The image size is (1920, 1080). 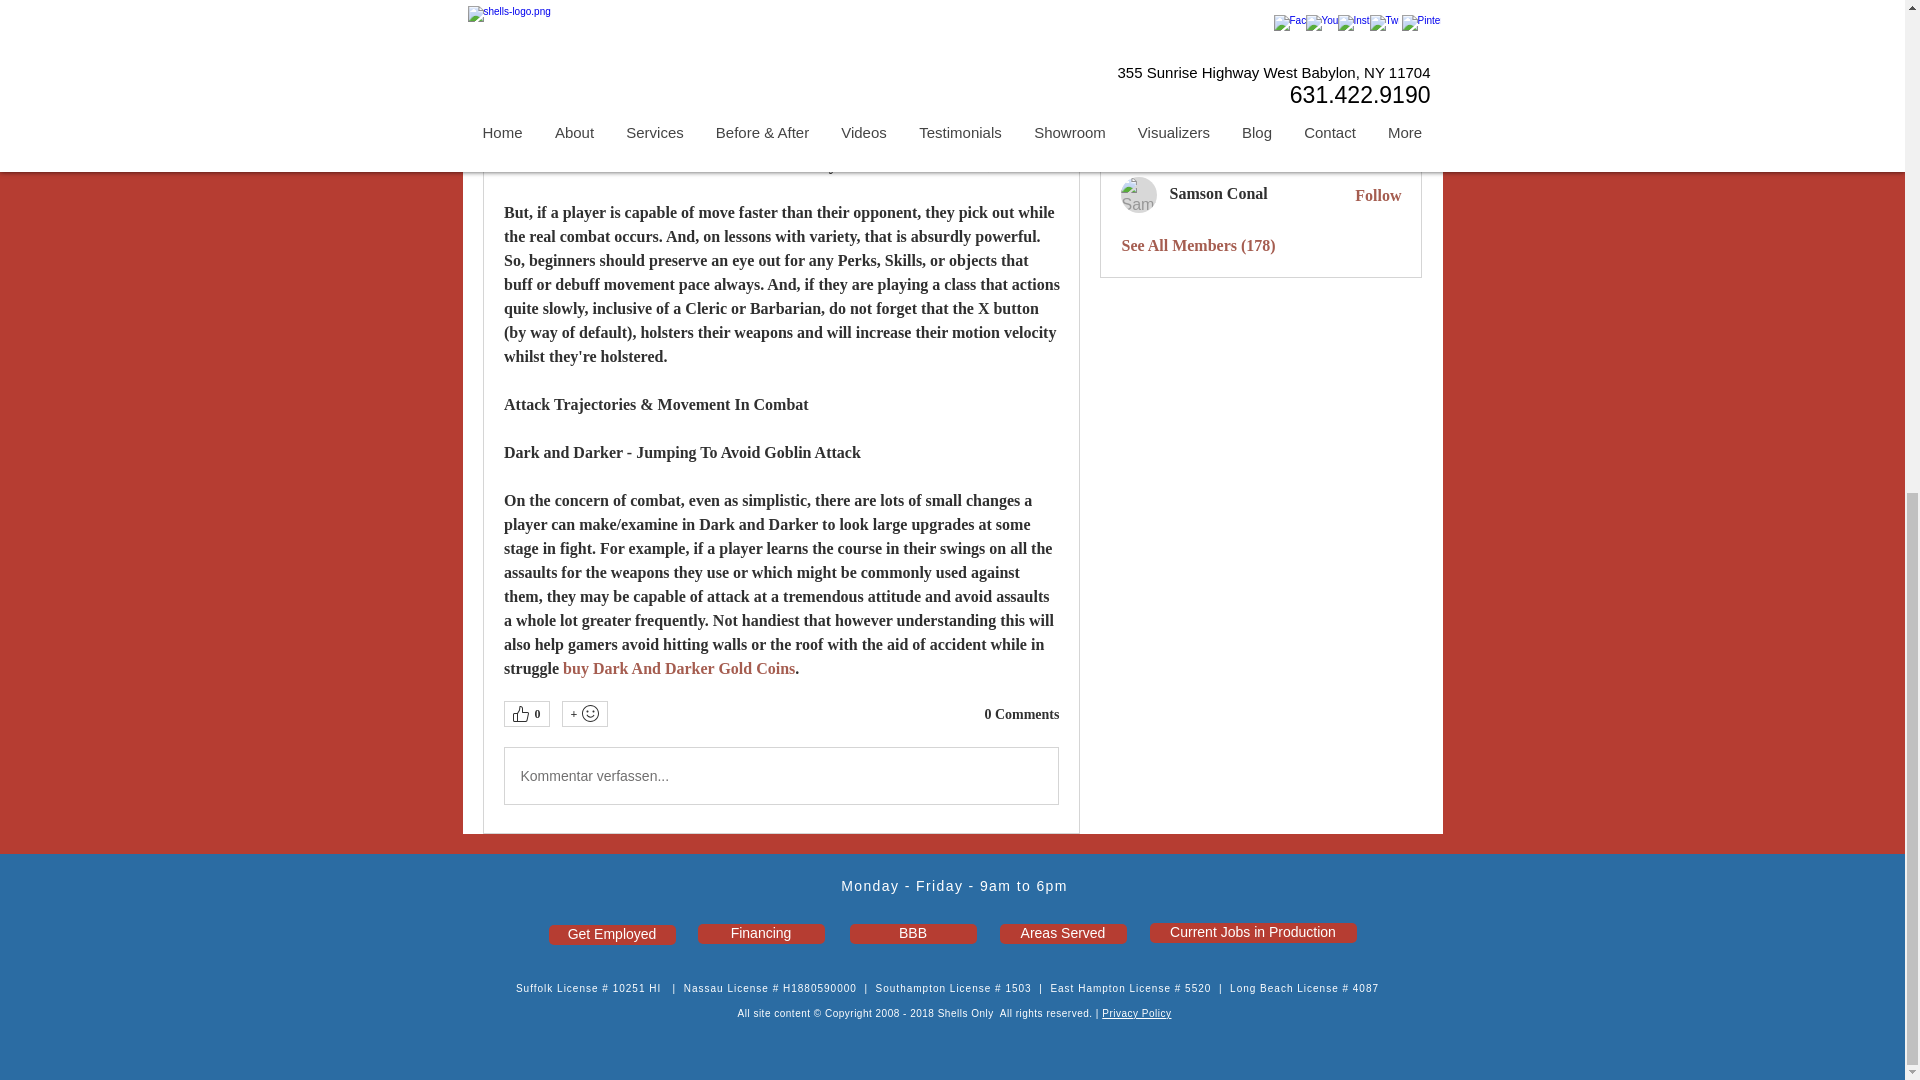 What do you see at coordinates (1139, 194) in the screenshot?
I see `Samson Conal` at bounding box center [1139, 194].